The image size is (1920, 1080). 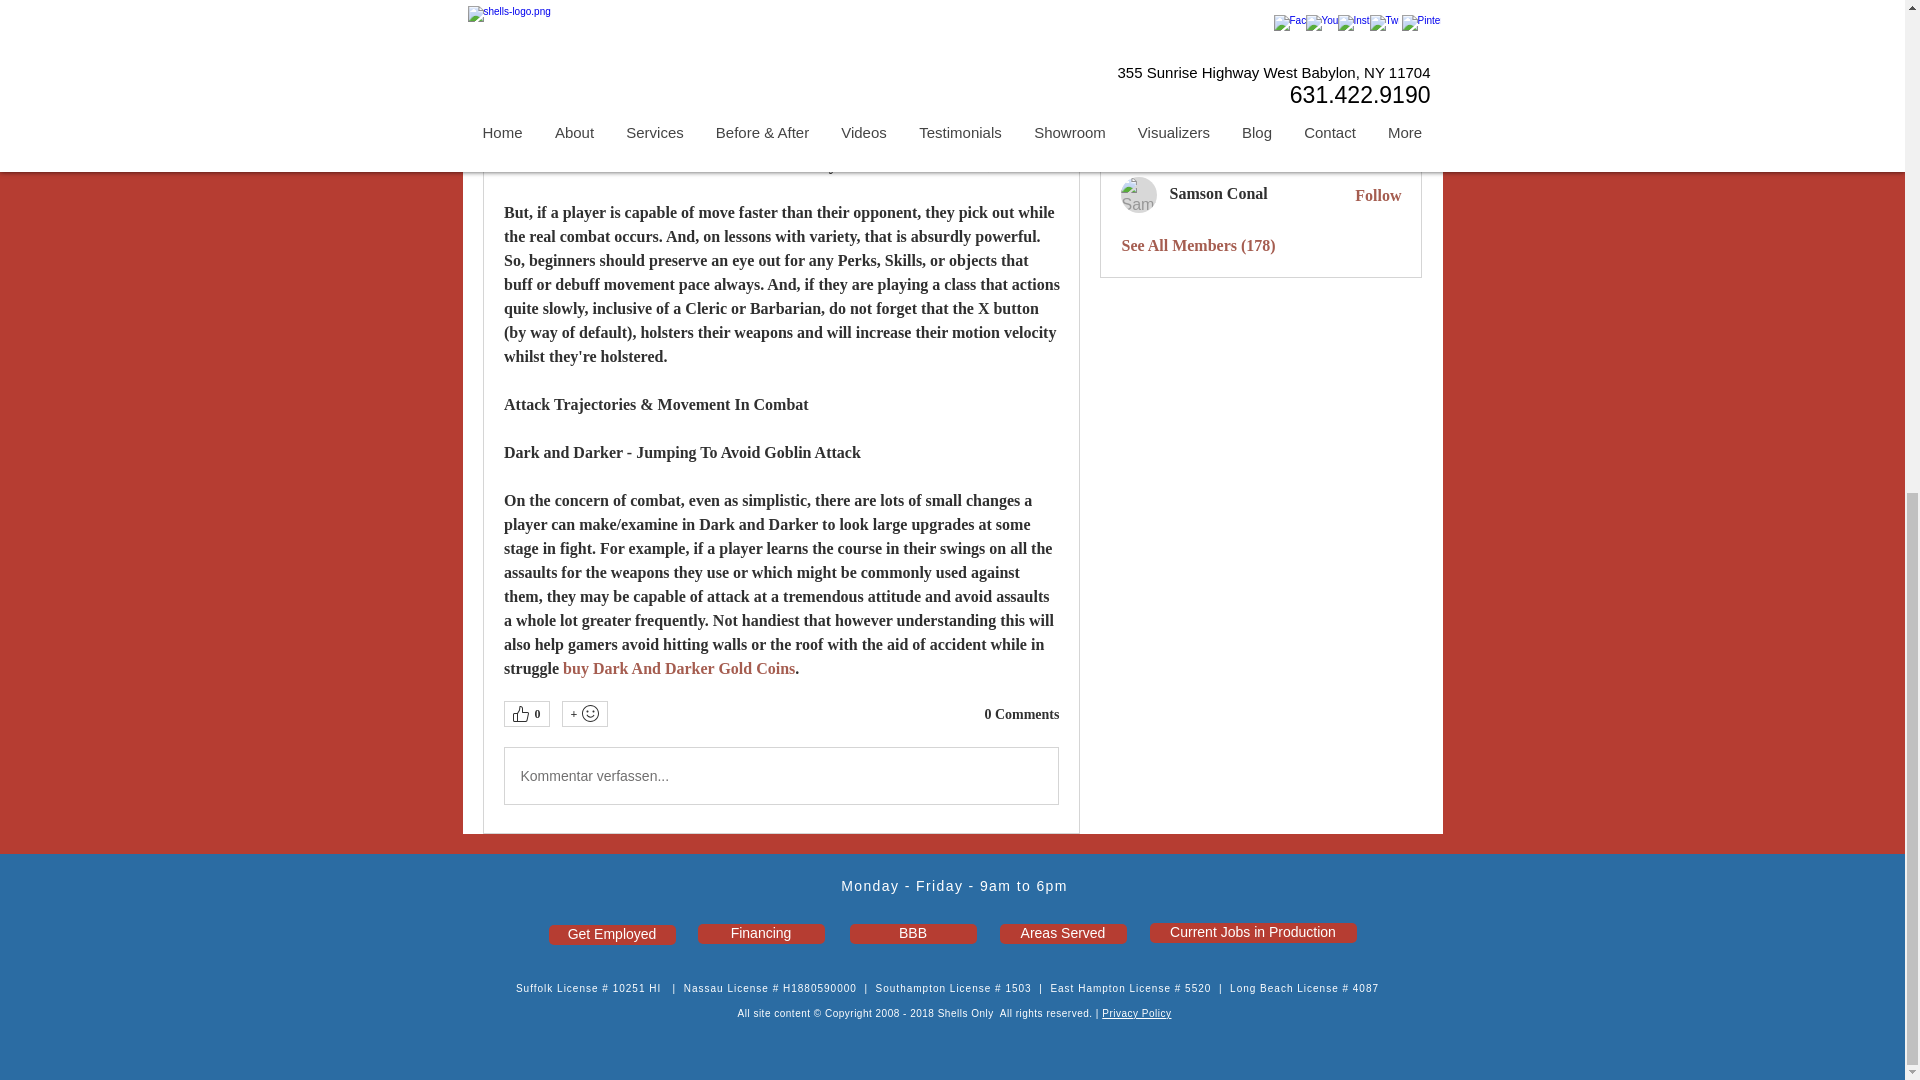 What do you see at coordinates (1139, 194) in the screenshot?
I see `Samson Conal` at bounding box center [1139, 194].